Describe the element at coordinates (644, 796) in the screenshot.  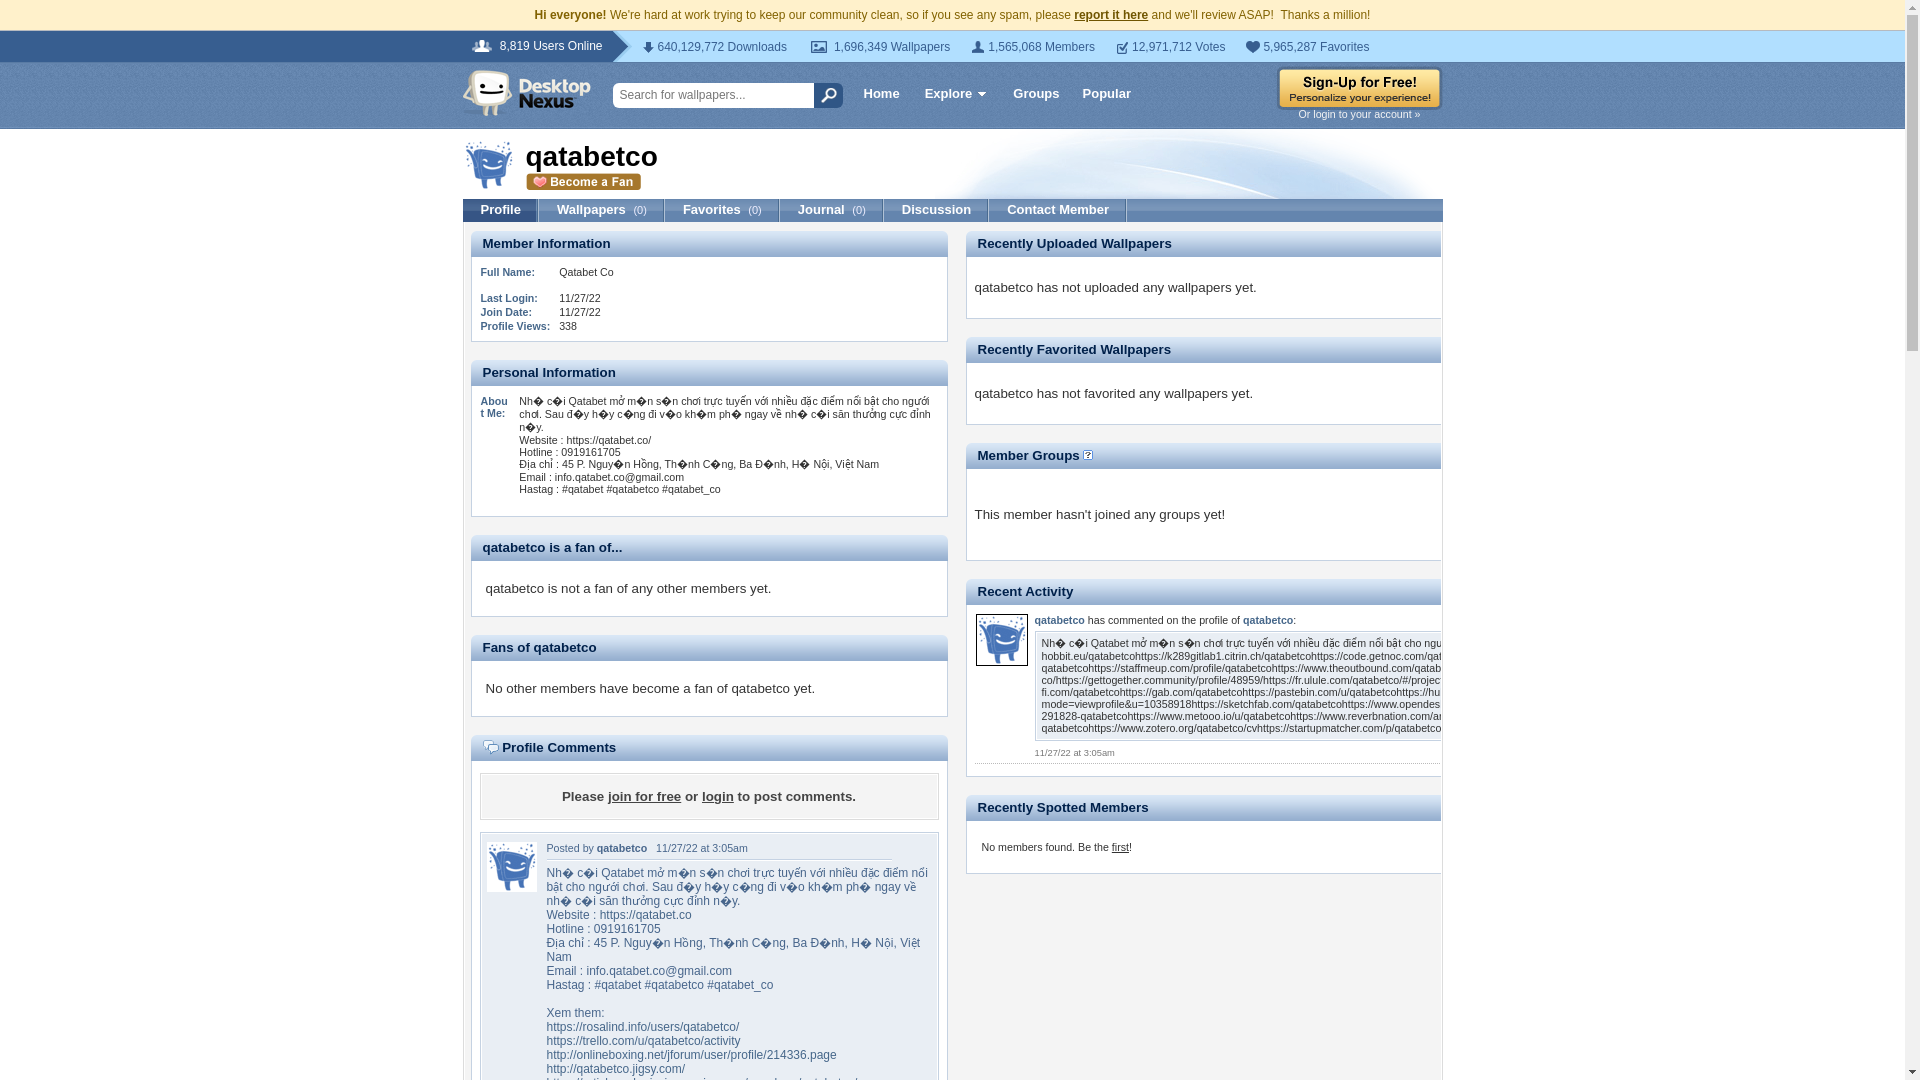
I see `join for free` at that location.